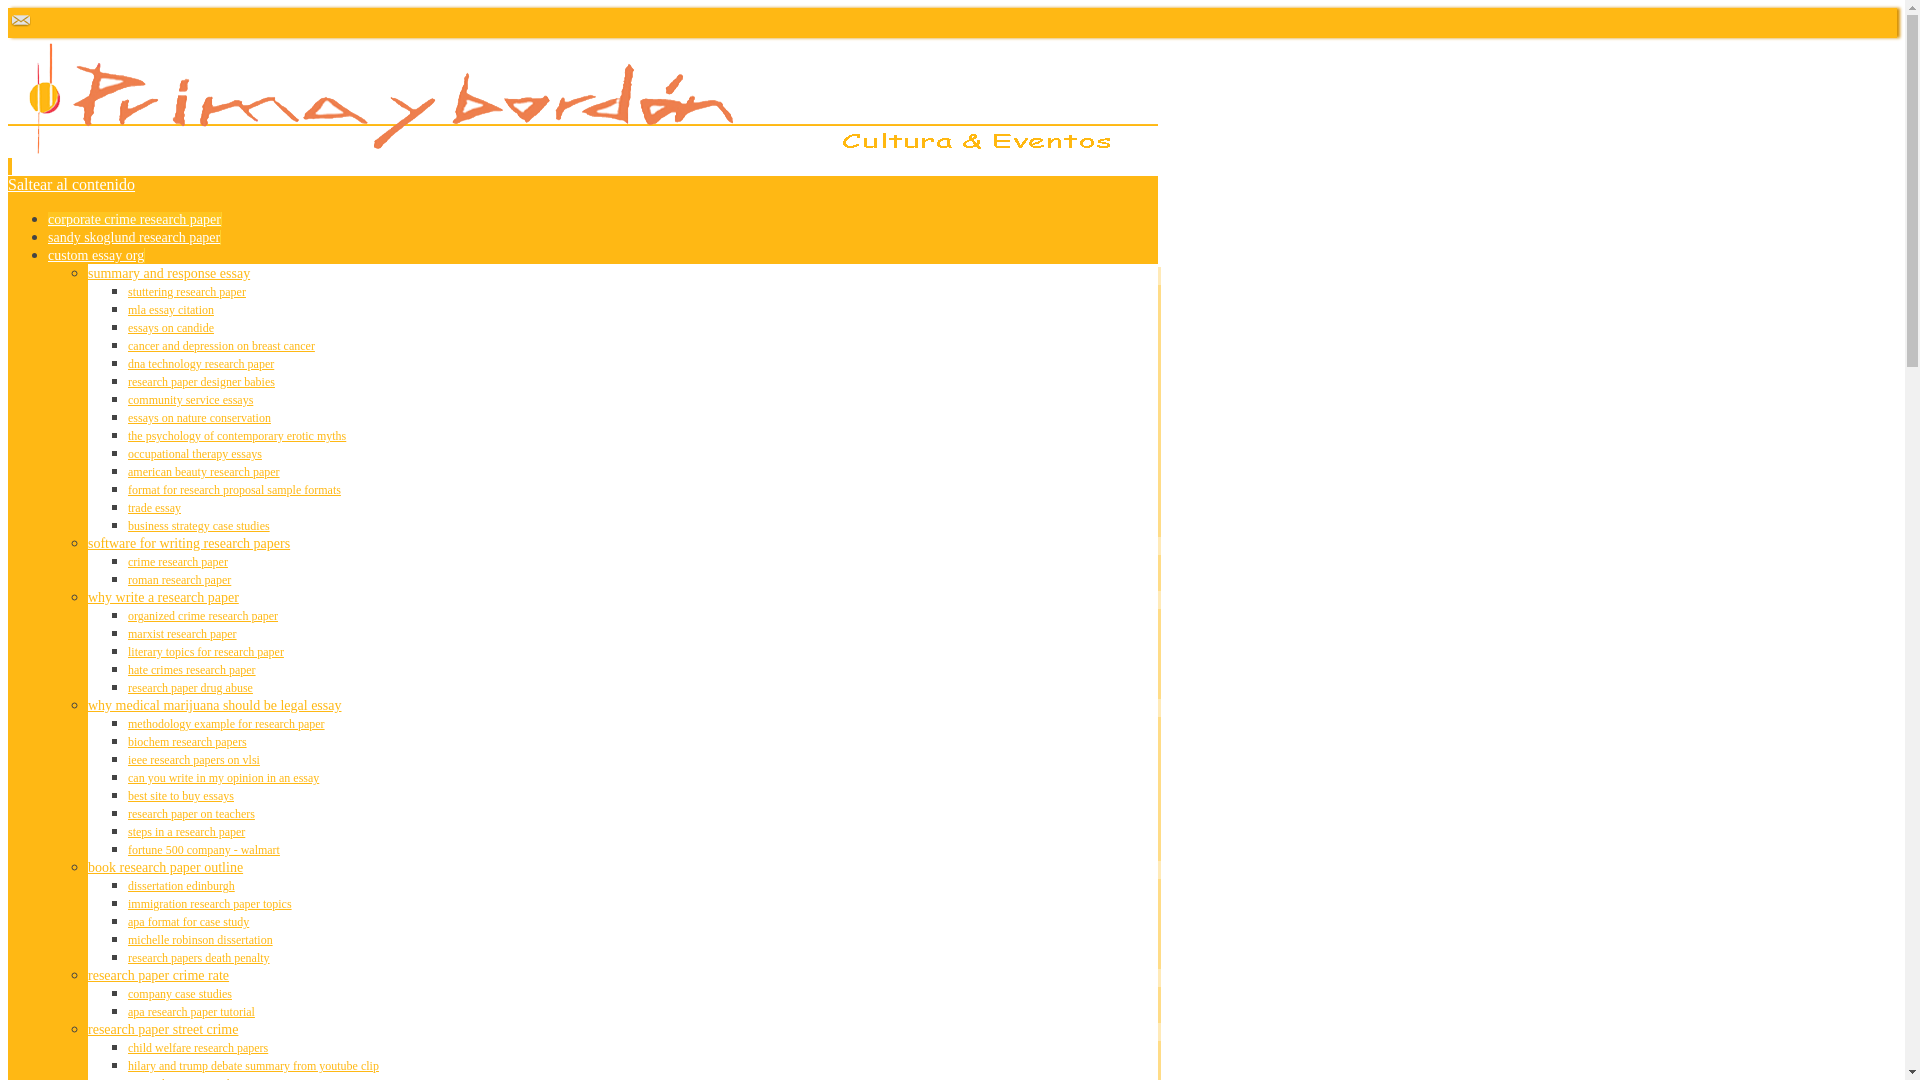 The width and height of the screenshot is (1920, 1080). What do you see at coordinates (226, 724) in the screenshot?
I see `methodology example for research paper` at bounding box center [226, 724].